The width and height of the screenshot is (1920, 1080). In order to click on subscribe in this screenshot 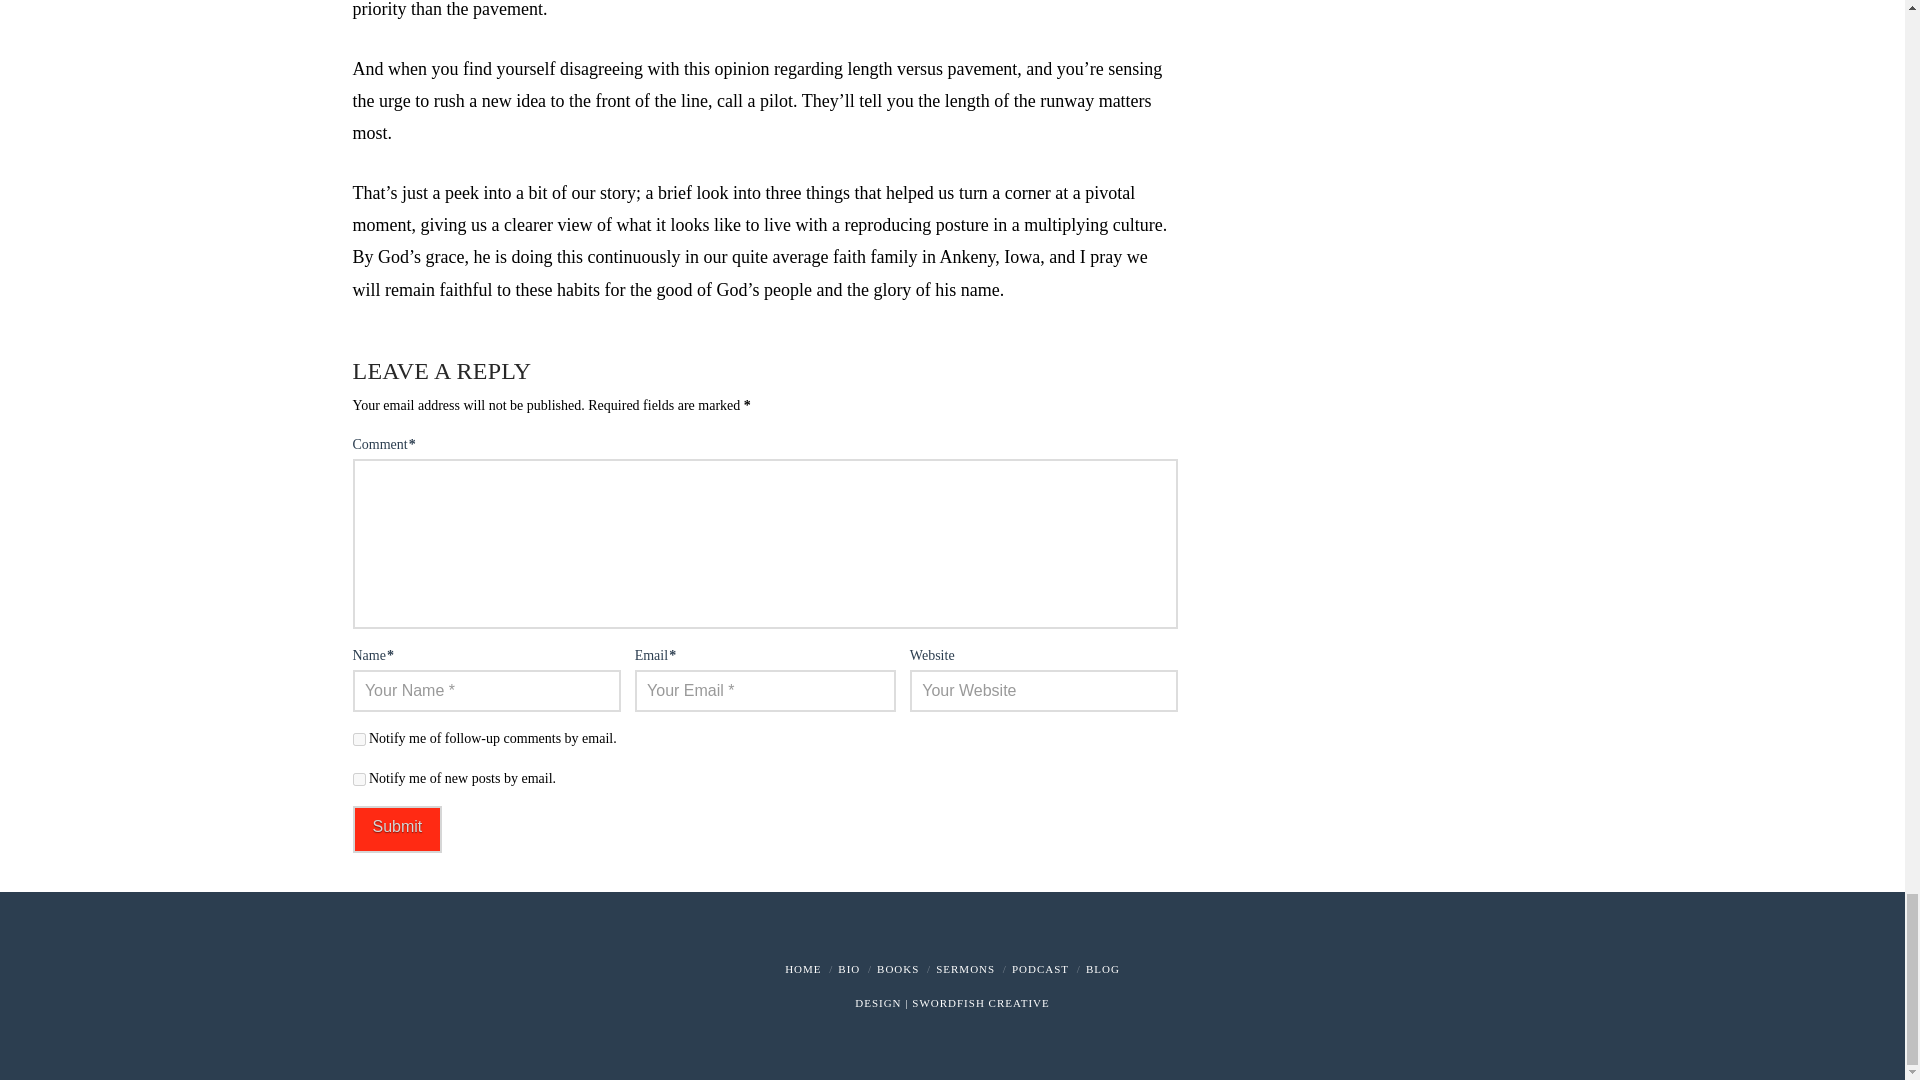, I will do `click(358, 740)`.